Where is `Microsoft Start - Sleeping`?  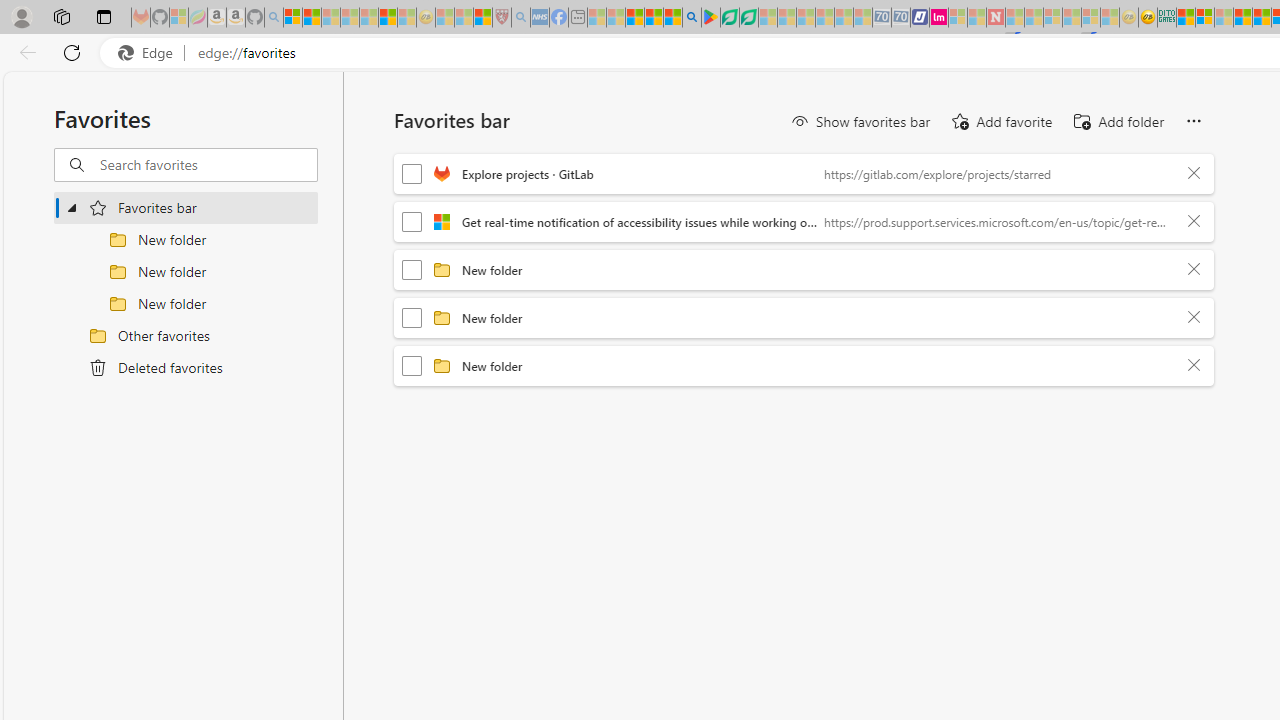 Microsoft Start - Sleeping is located at coordinates (976, 18).